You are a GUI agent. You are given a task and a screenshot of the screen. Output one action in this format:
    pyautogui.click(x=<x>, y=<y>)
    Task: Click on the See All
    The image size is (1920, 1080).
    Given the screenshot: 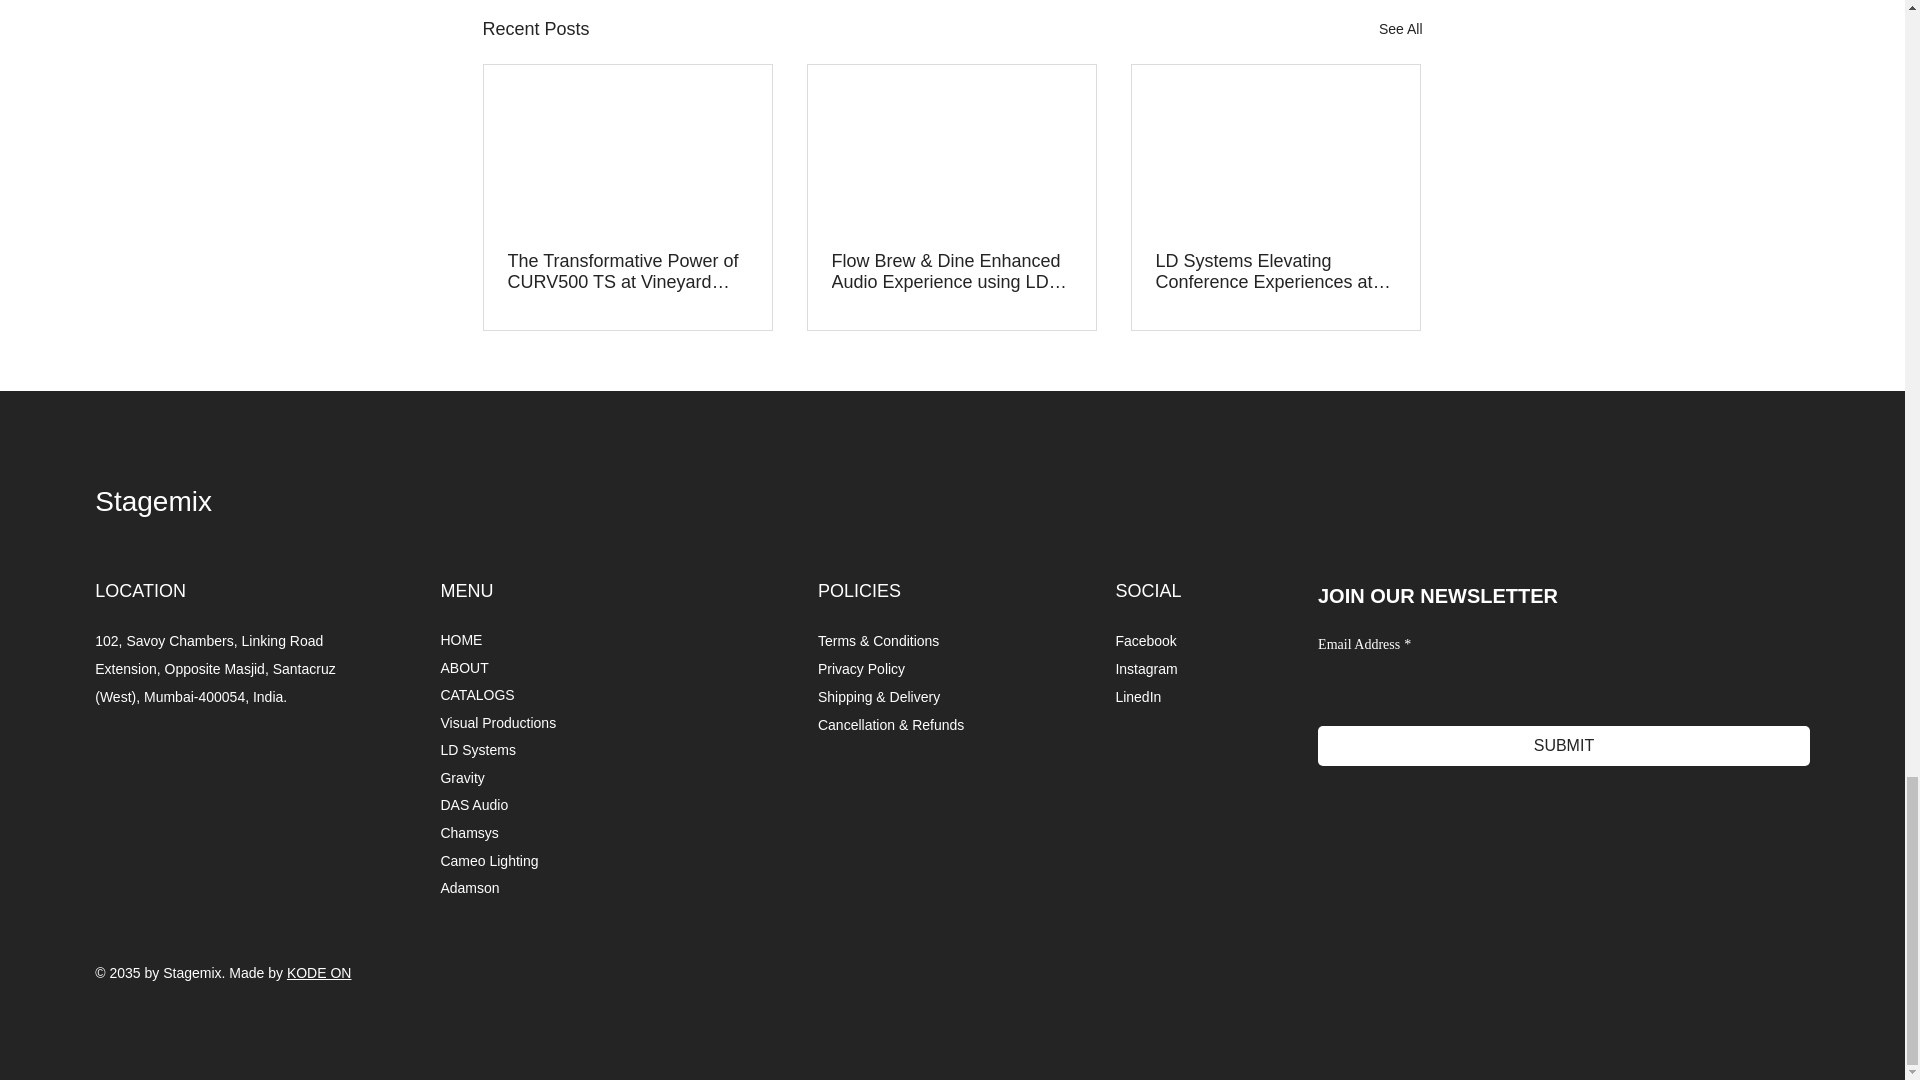 What is the action you would take?
    pyautogui.click(x=1400, y=30)
    